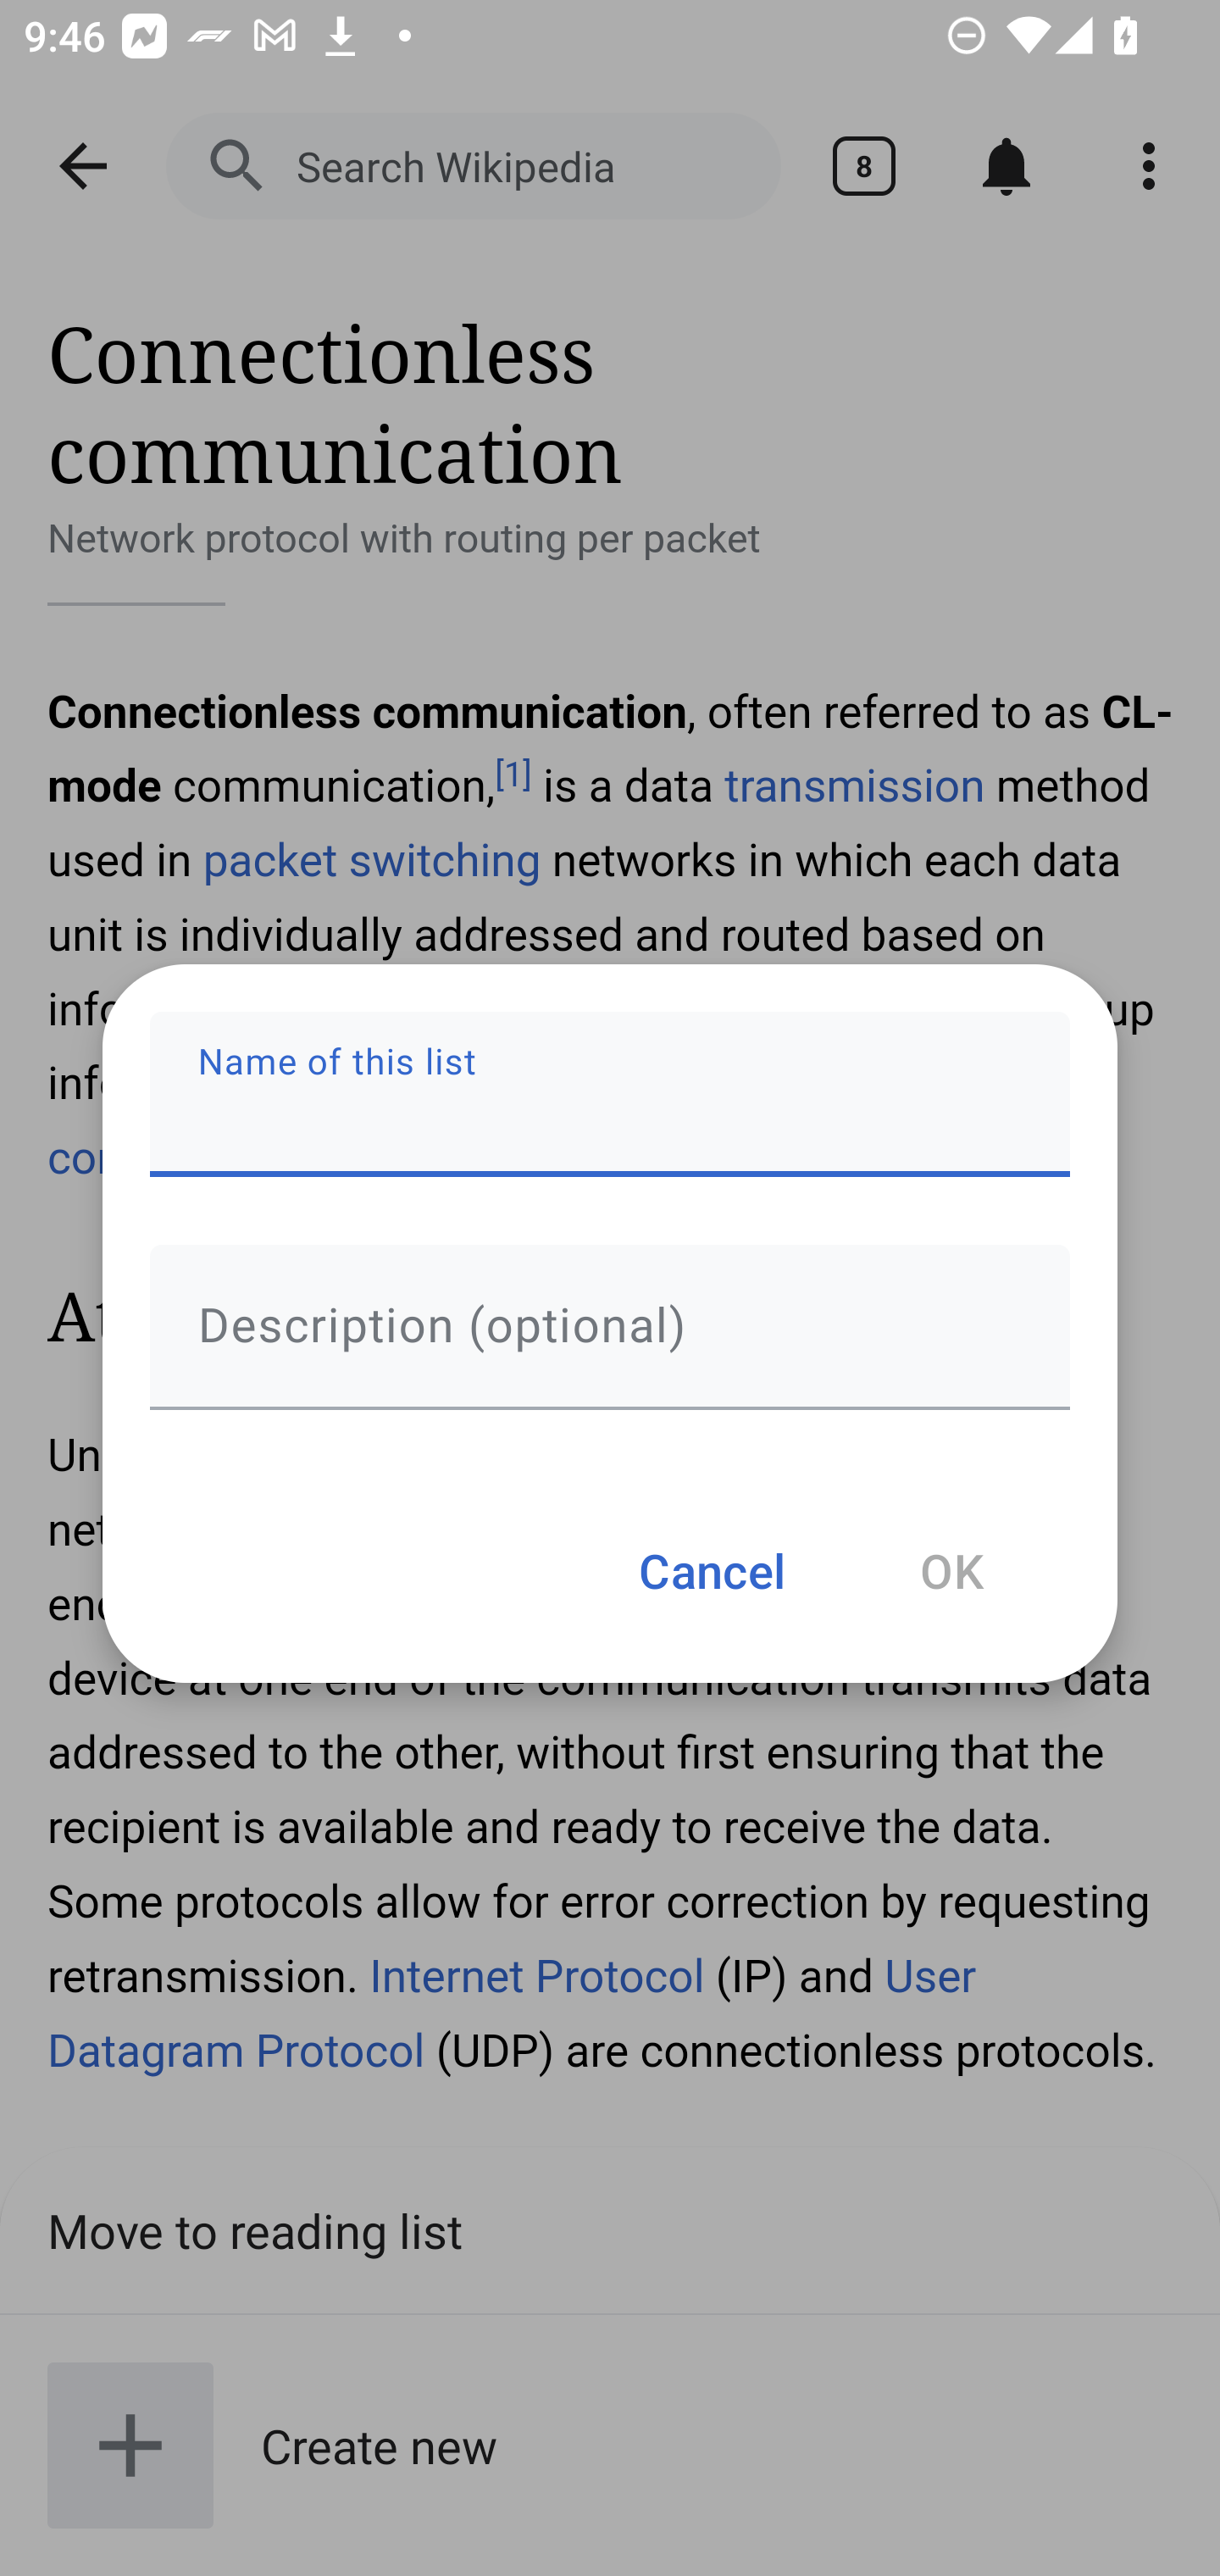  I want to click on Description (optional), so click(610, 1326).